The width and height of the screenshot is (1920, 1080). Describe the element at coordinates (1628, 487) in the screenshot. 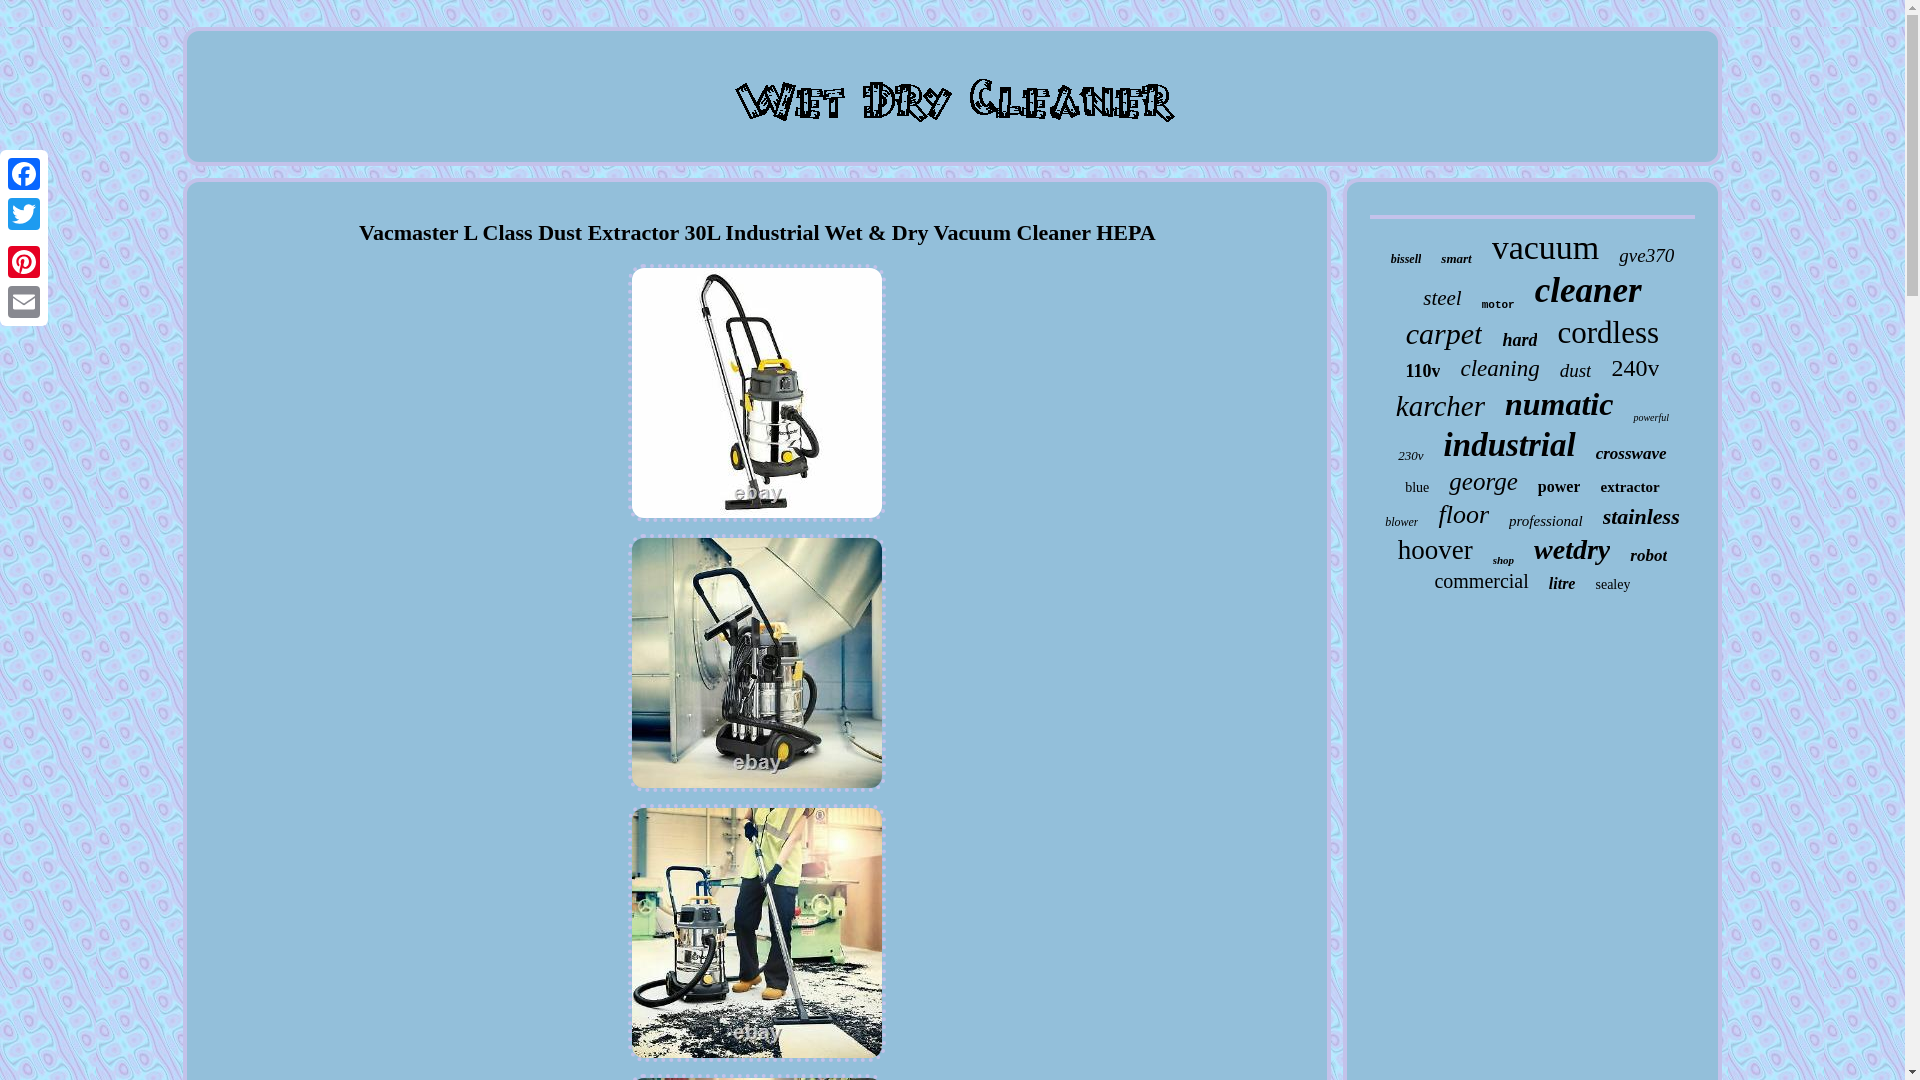

I see `extractor` at that location.